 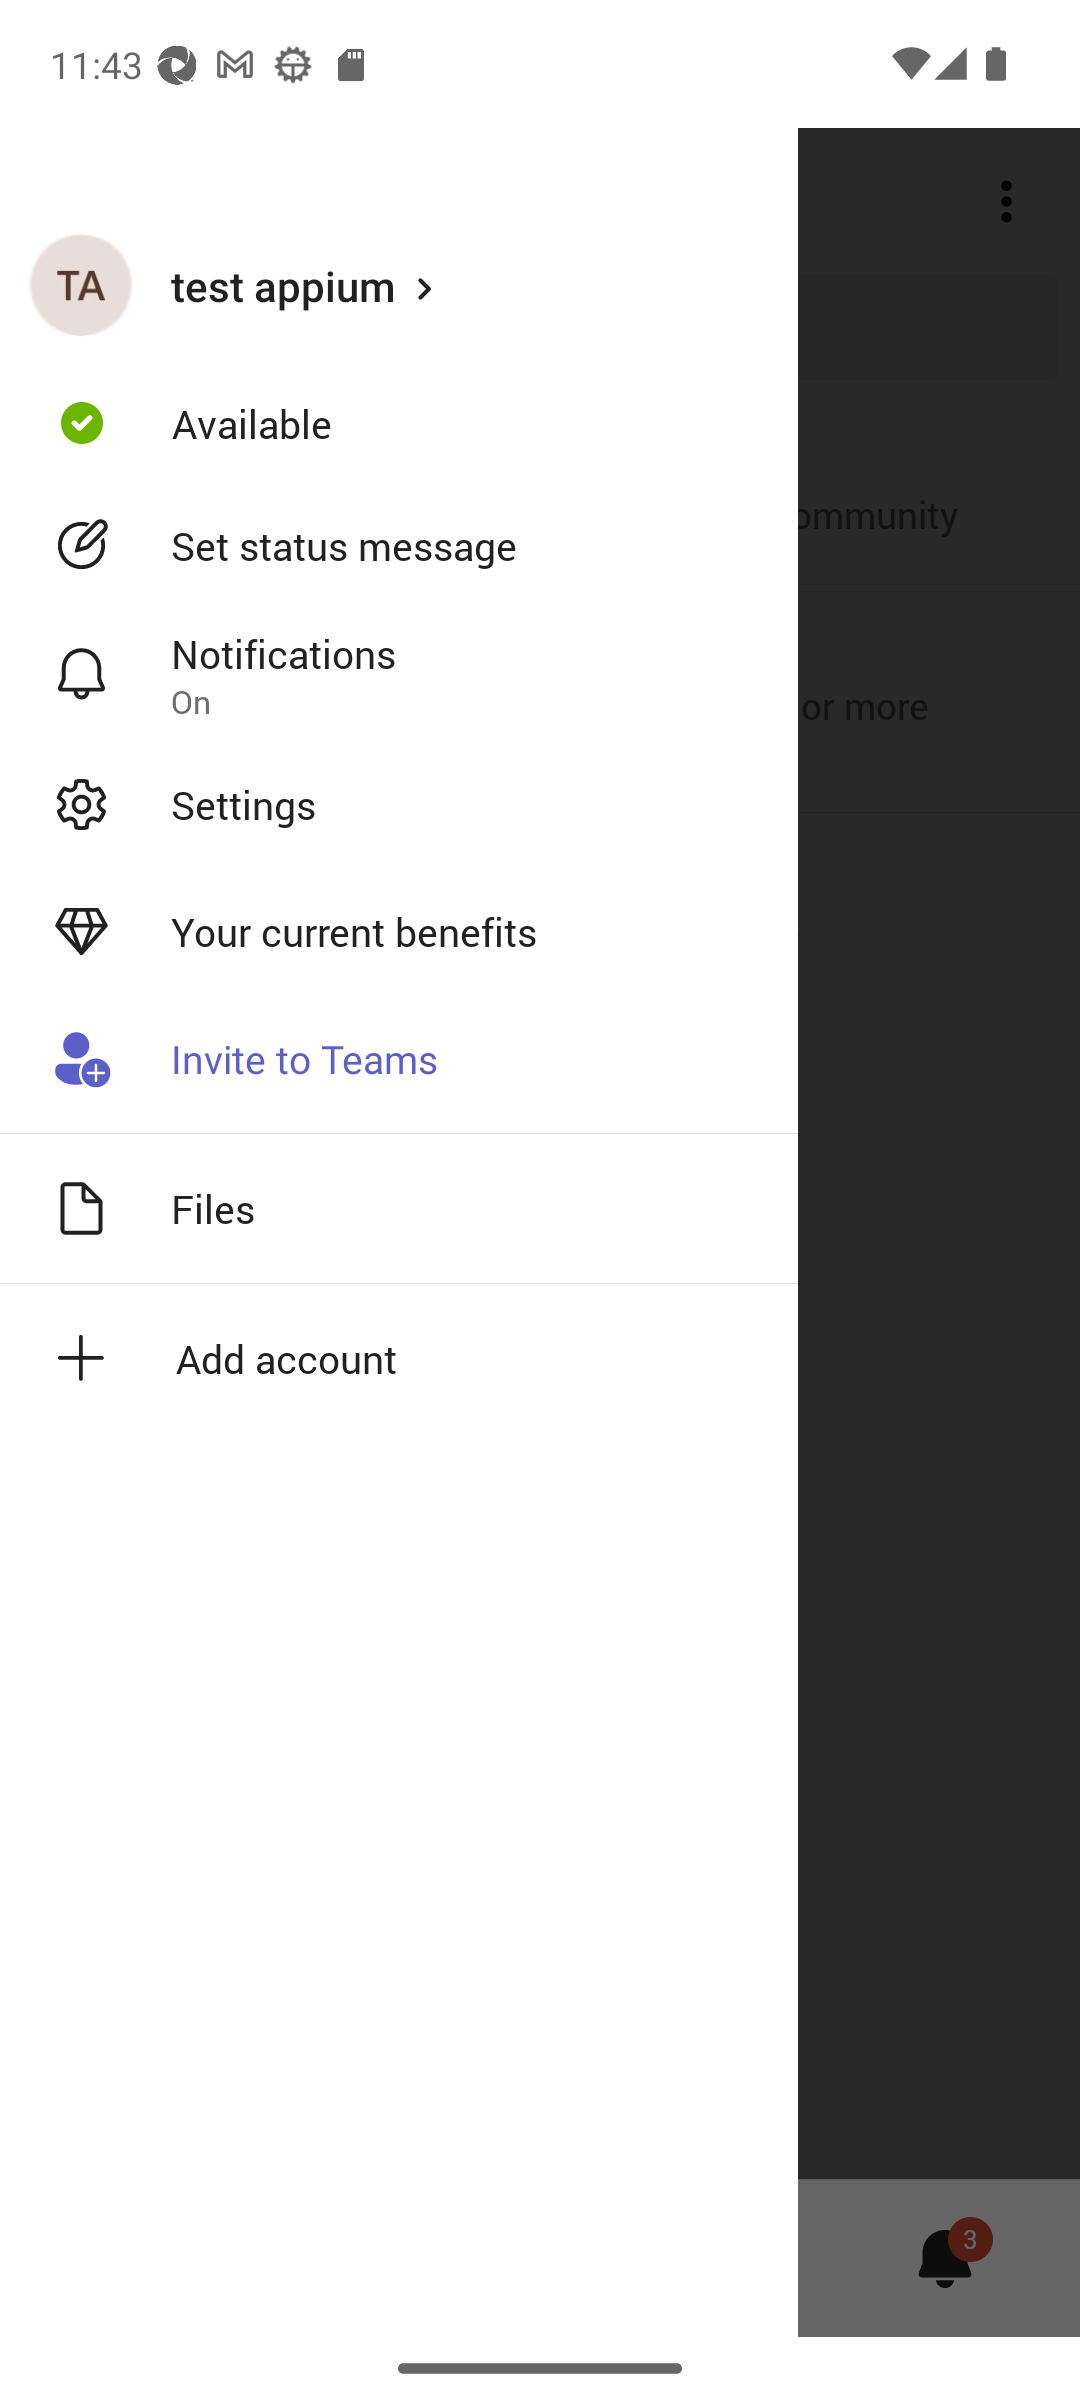 What do you see at coordinates (399, 932) in the screenshot?
I see `Your current benefits` at bounding box center [399, 932].